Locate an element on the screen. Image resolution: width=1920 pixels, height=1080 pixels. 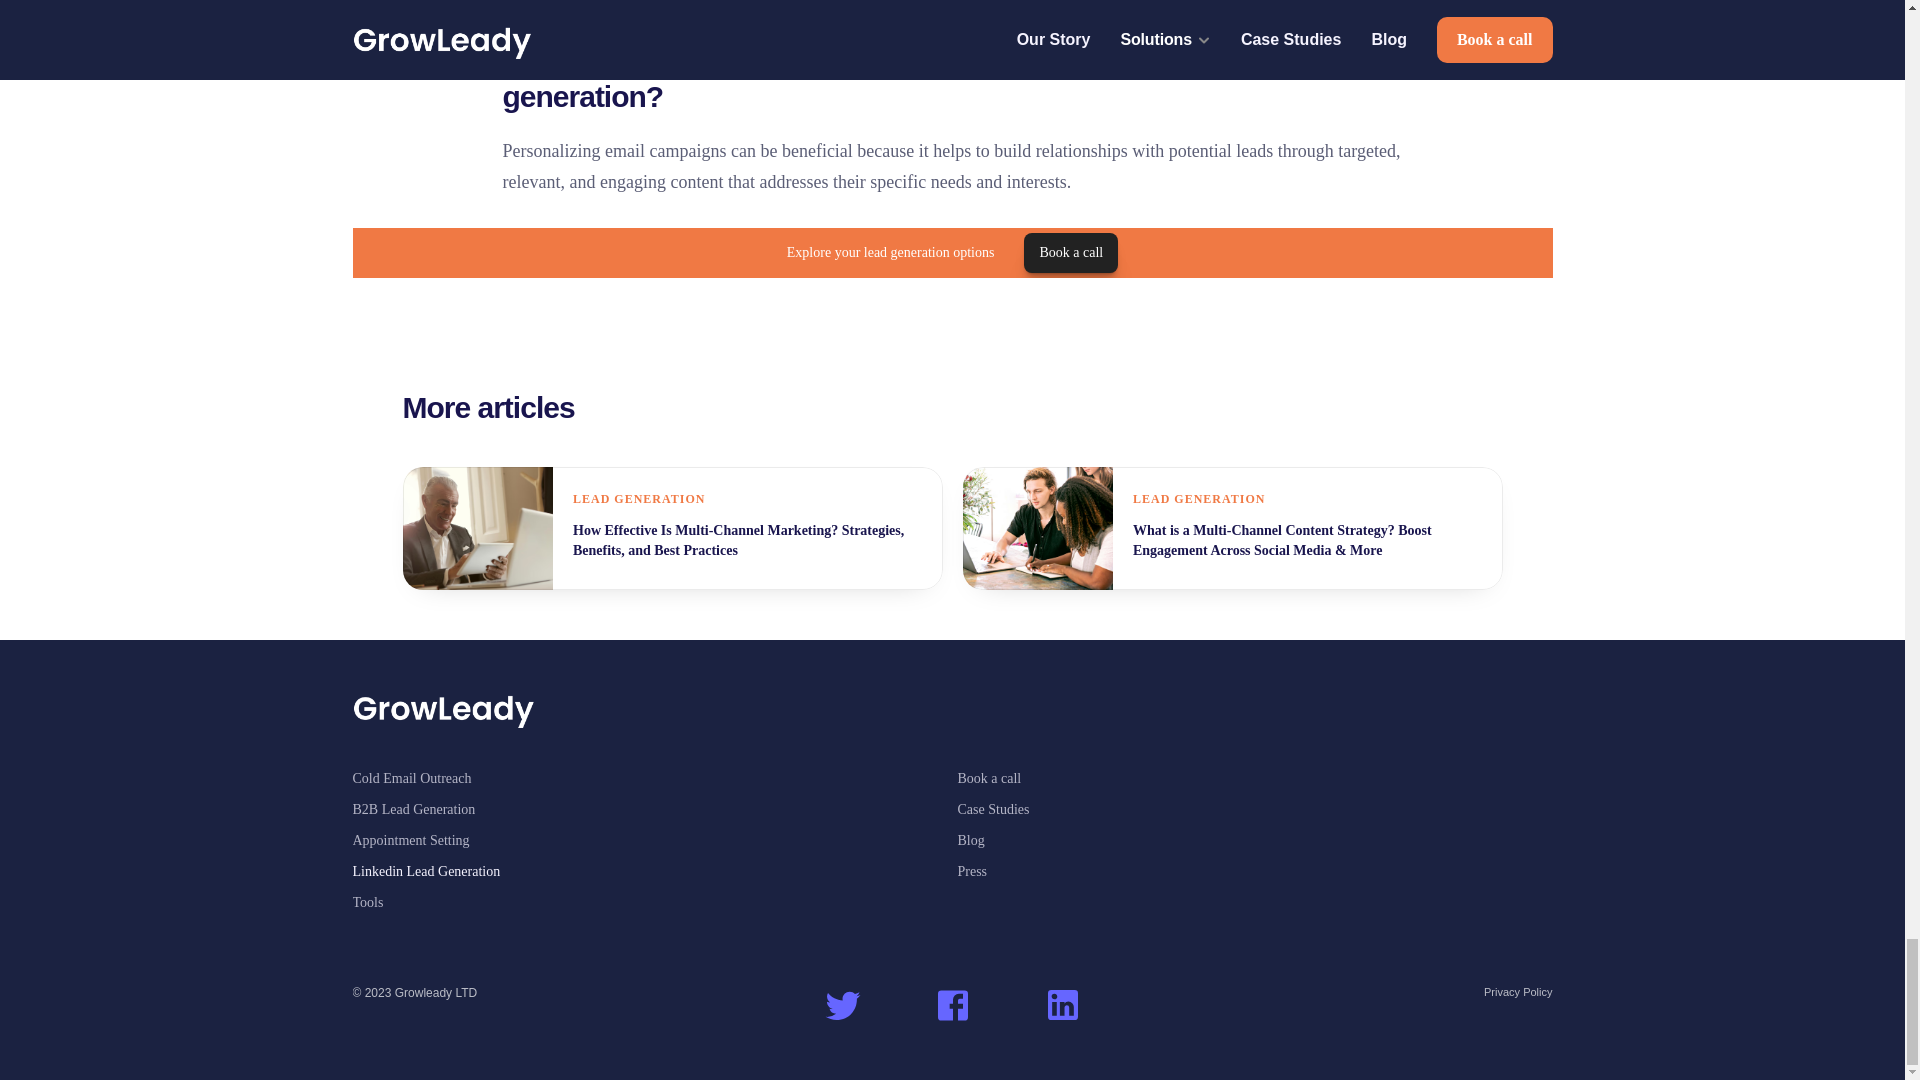
Linkedin Lead Generation is located at coordinates (425, 872).